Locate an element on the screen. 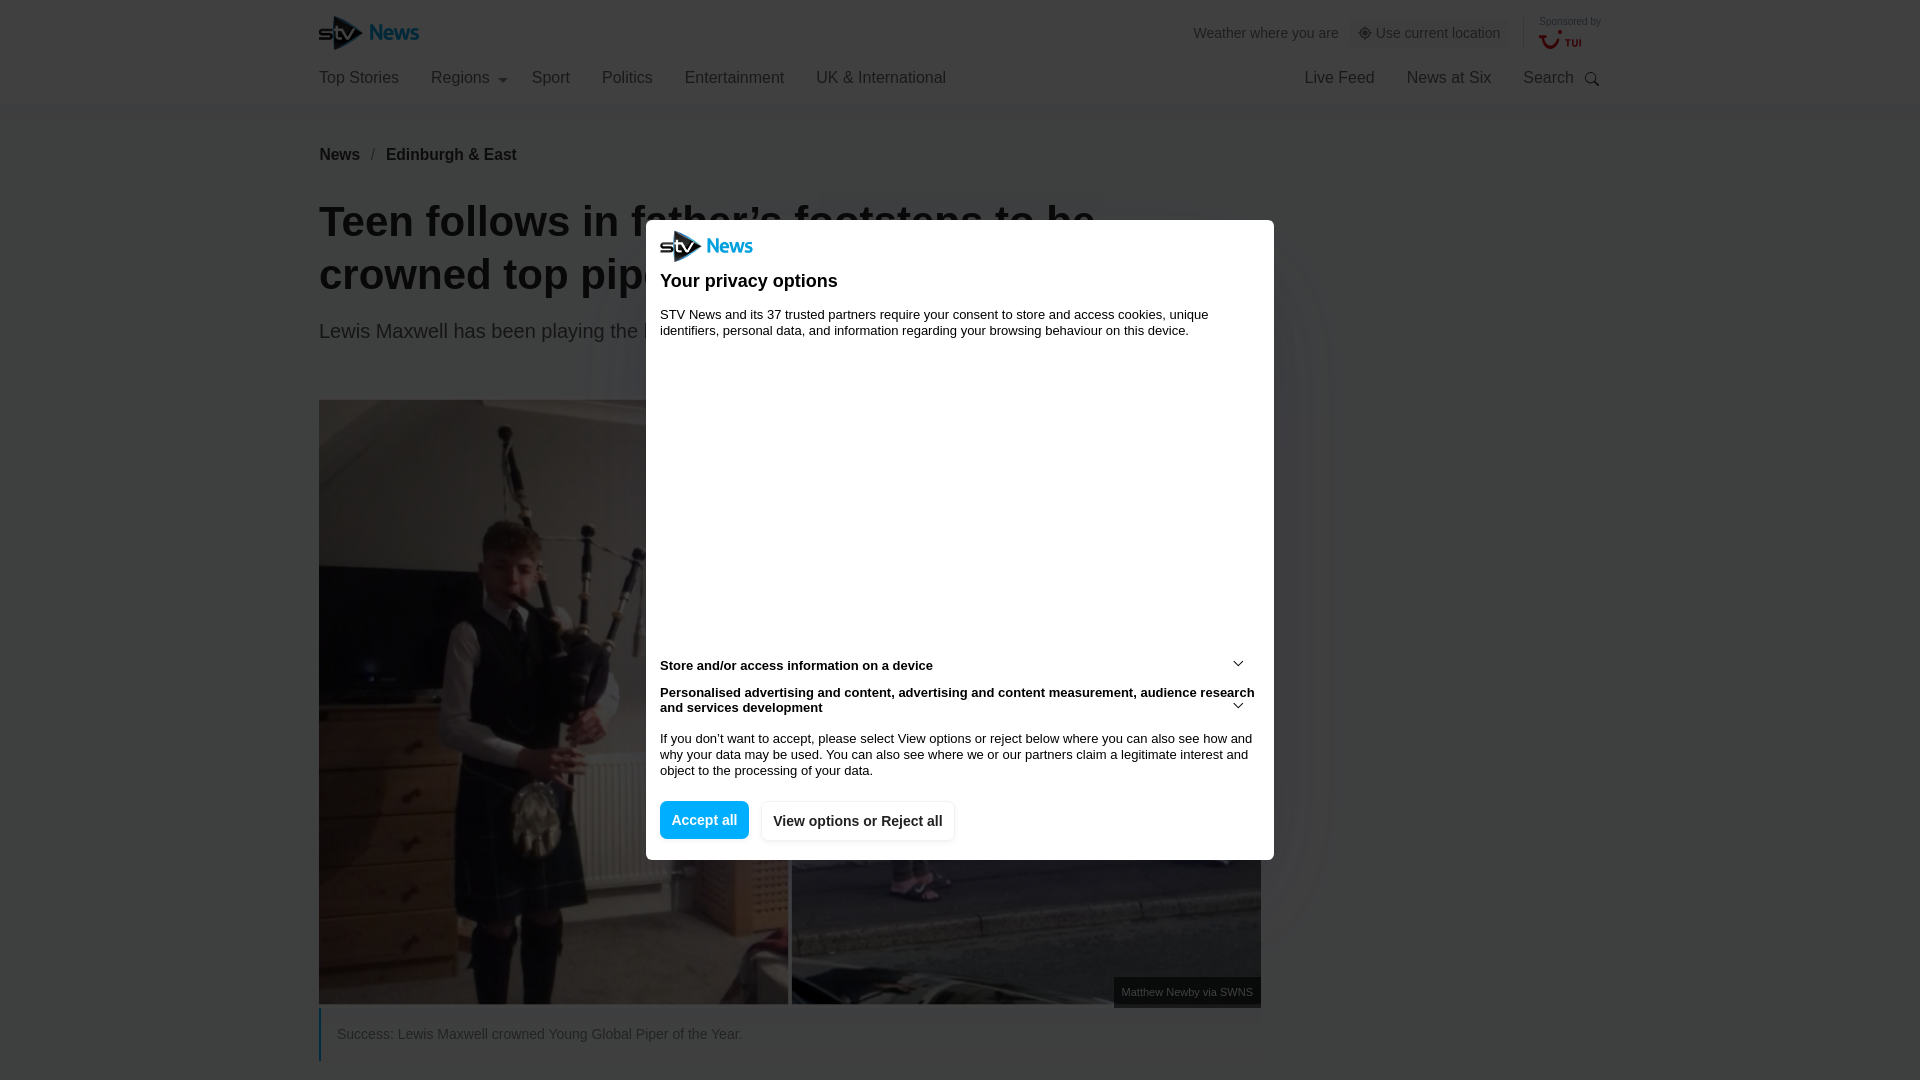 This screenshot has height=1080, width=1920. Live Feed is located at coordinates (1338, 76).